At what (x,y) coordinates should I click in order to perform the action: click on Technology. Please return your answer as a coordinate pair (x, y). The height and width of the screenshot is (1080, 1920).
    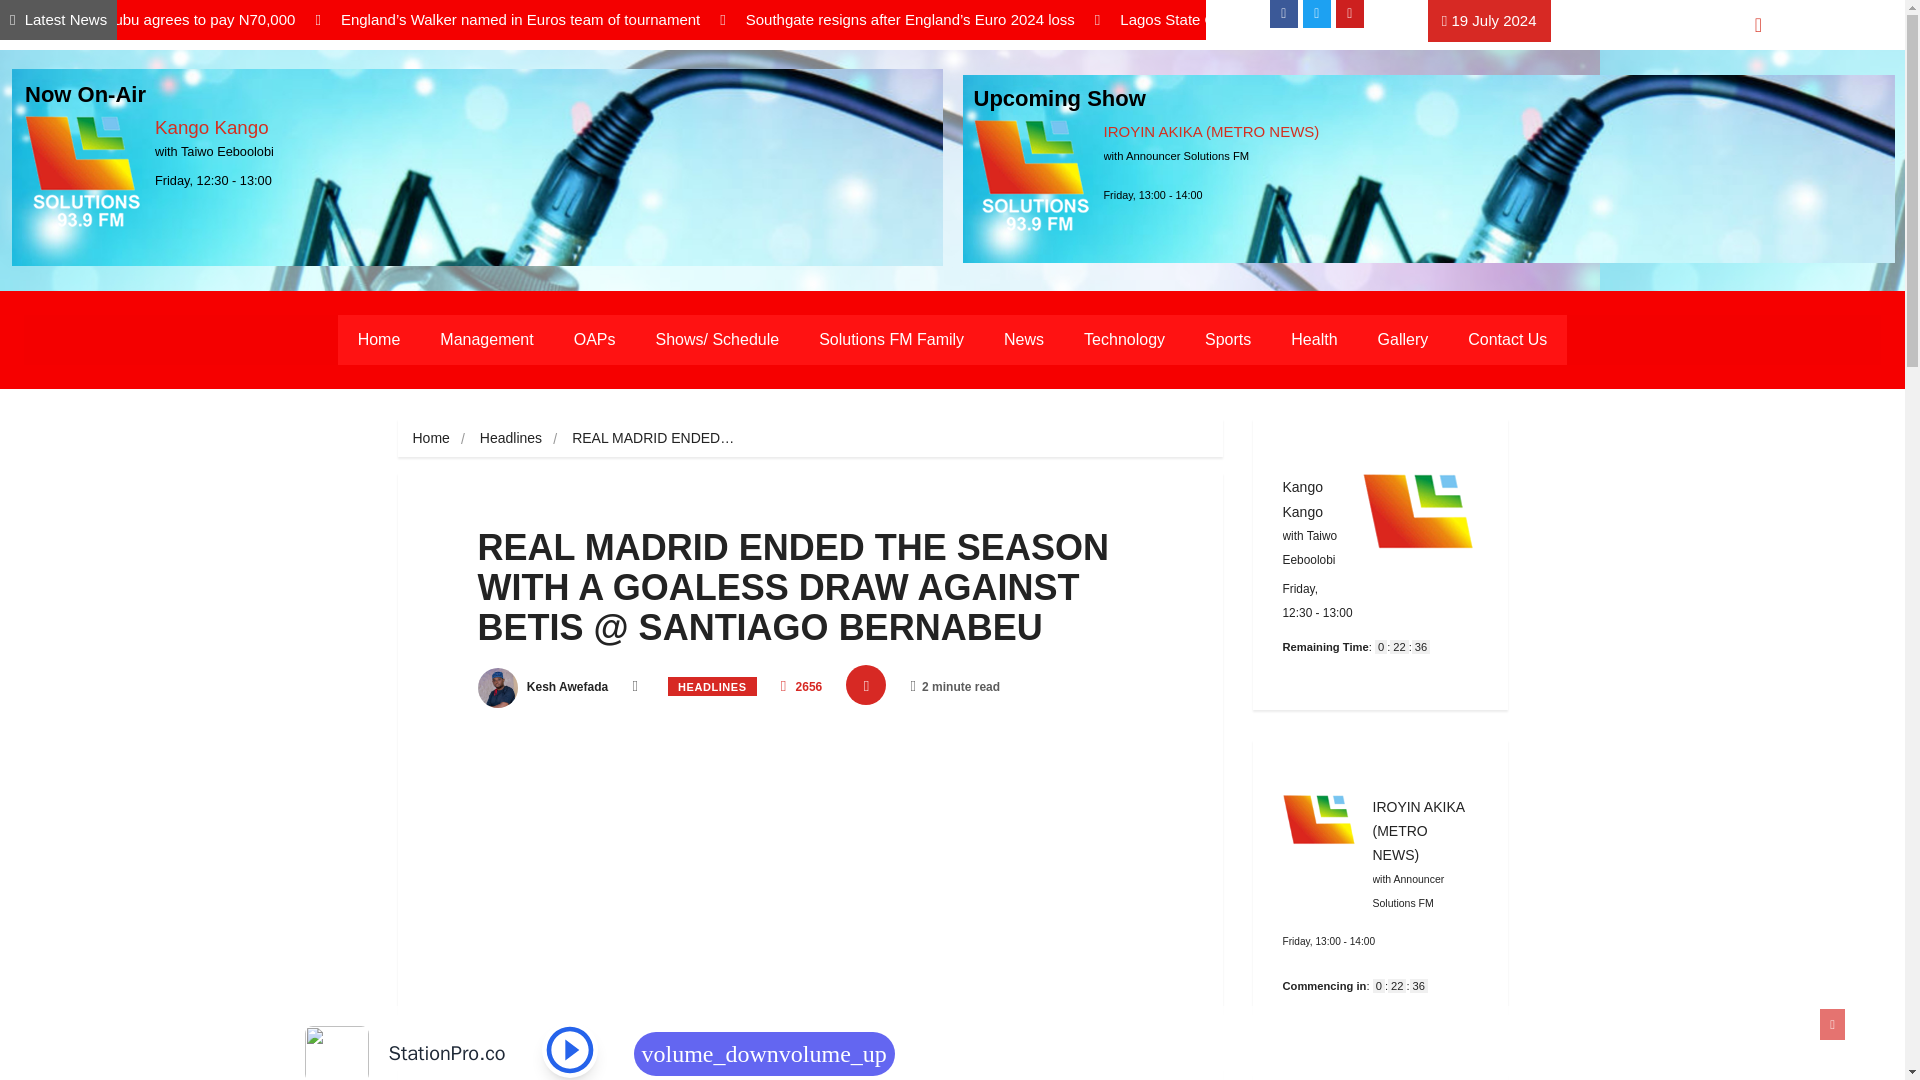
    Looking at the image, I should click on (1124, 340).